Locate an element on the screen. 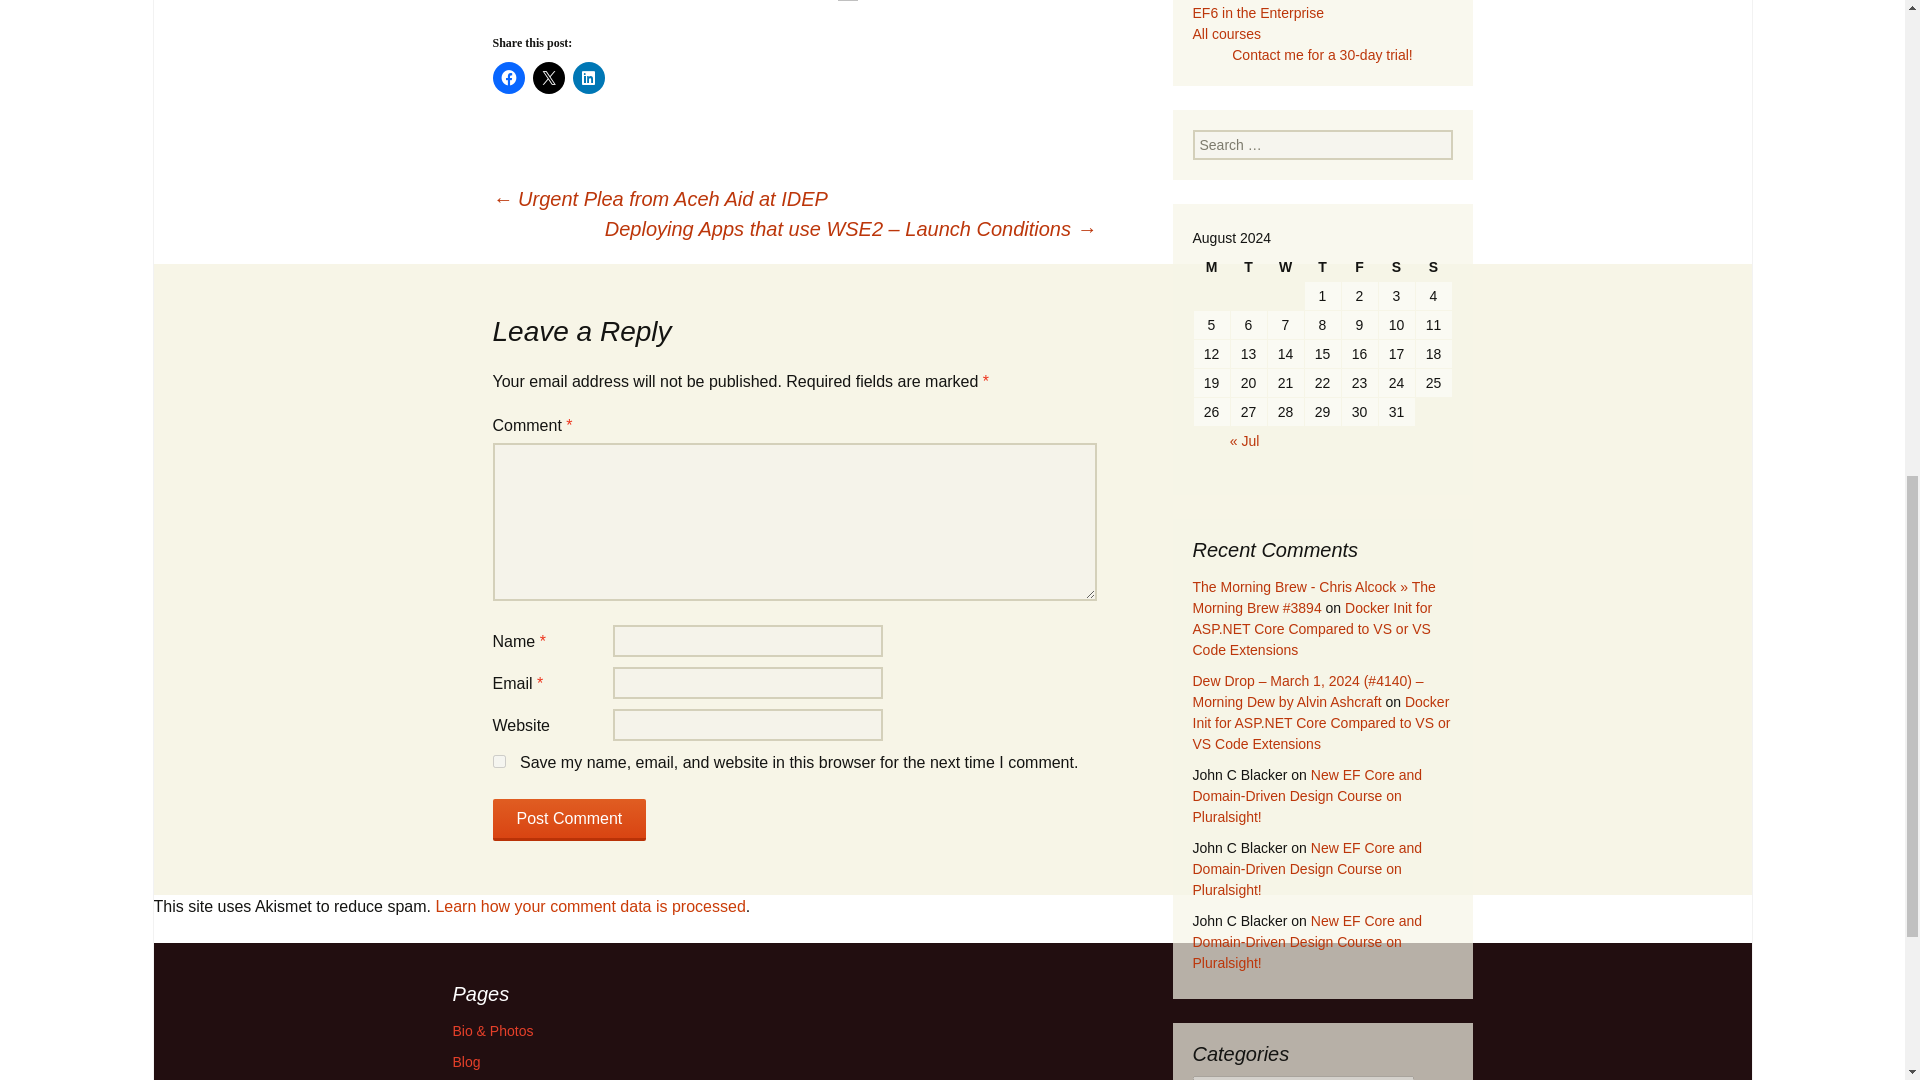 This screenshot has height=1080, width=1920. Click to share on Facebook is located at coordinates (508, 77).